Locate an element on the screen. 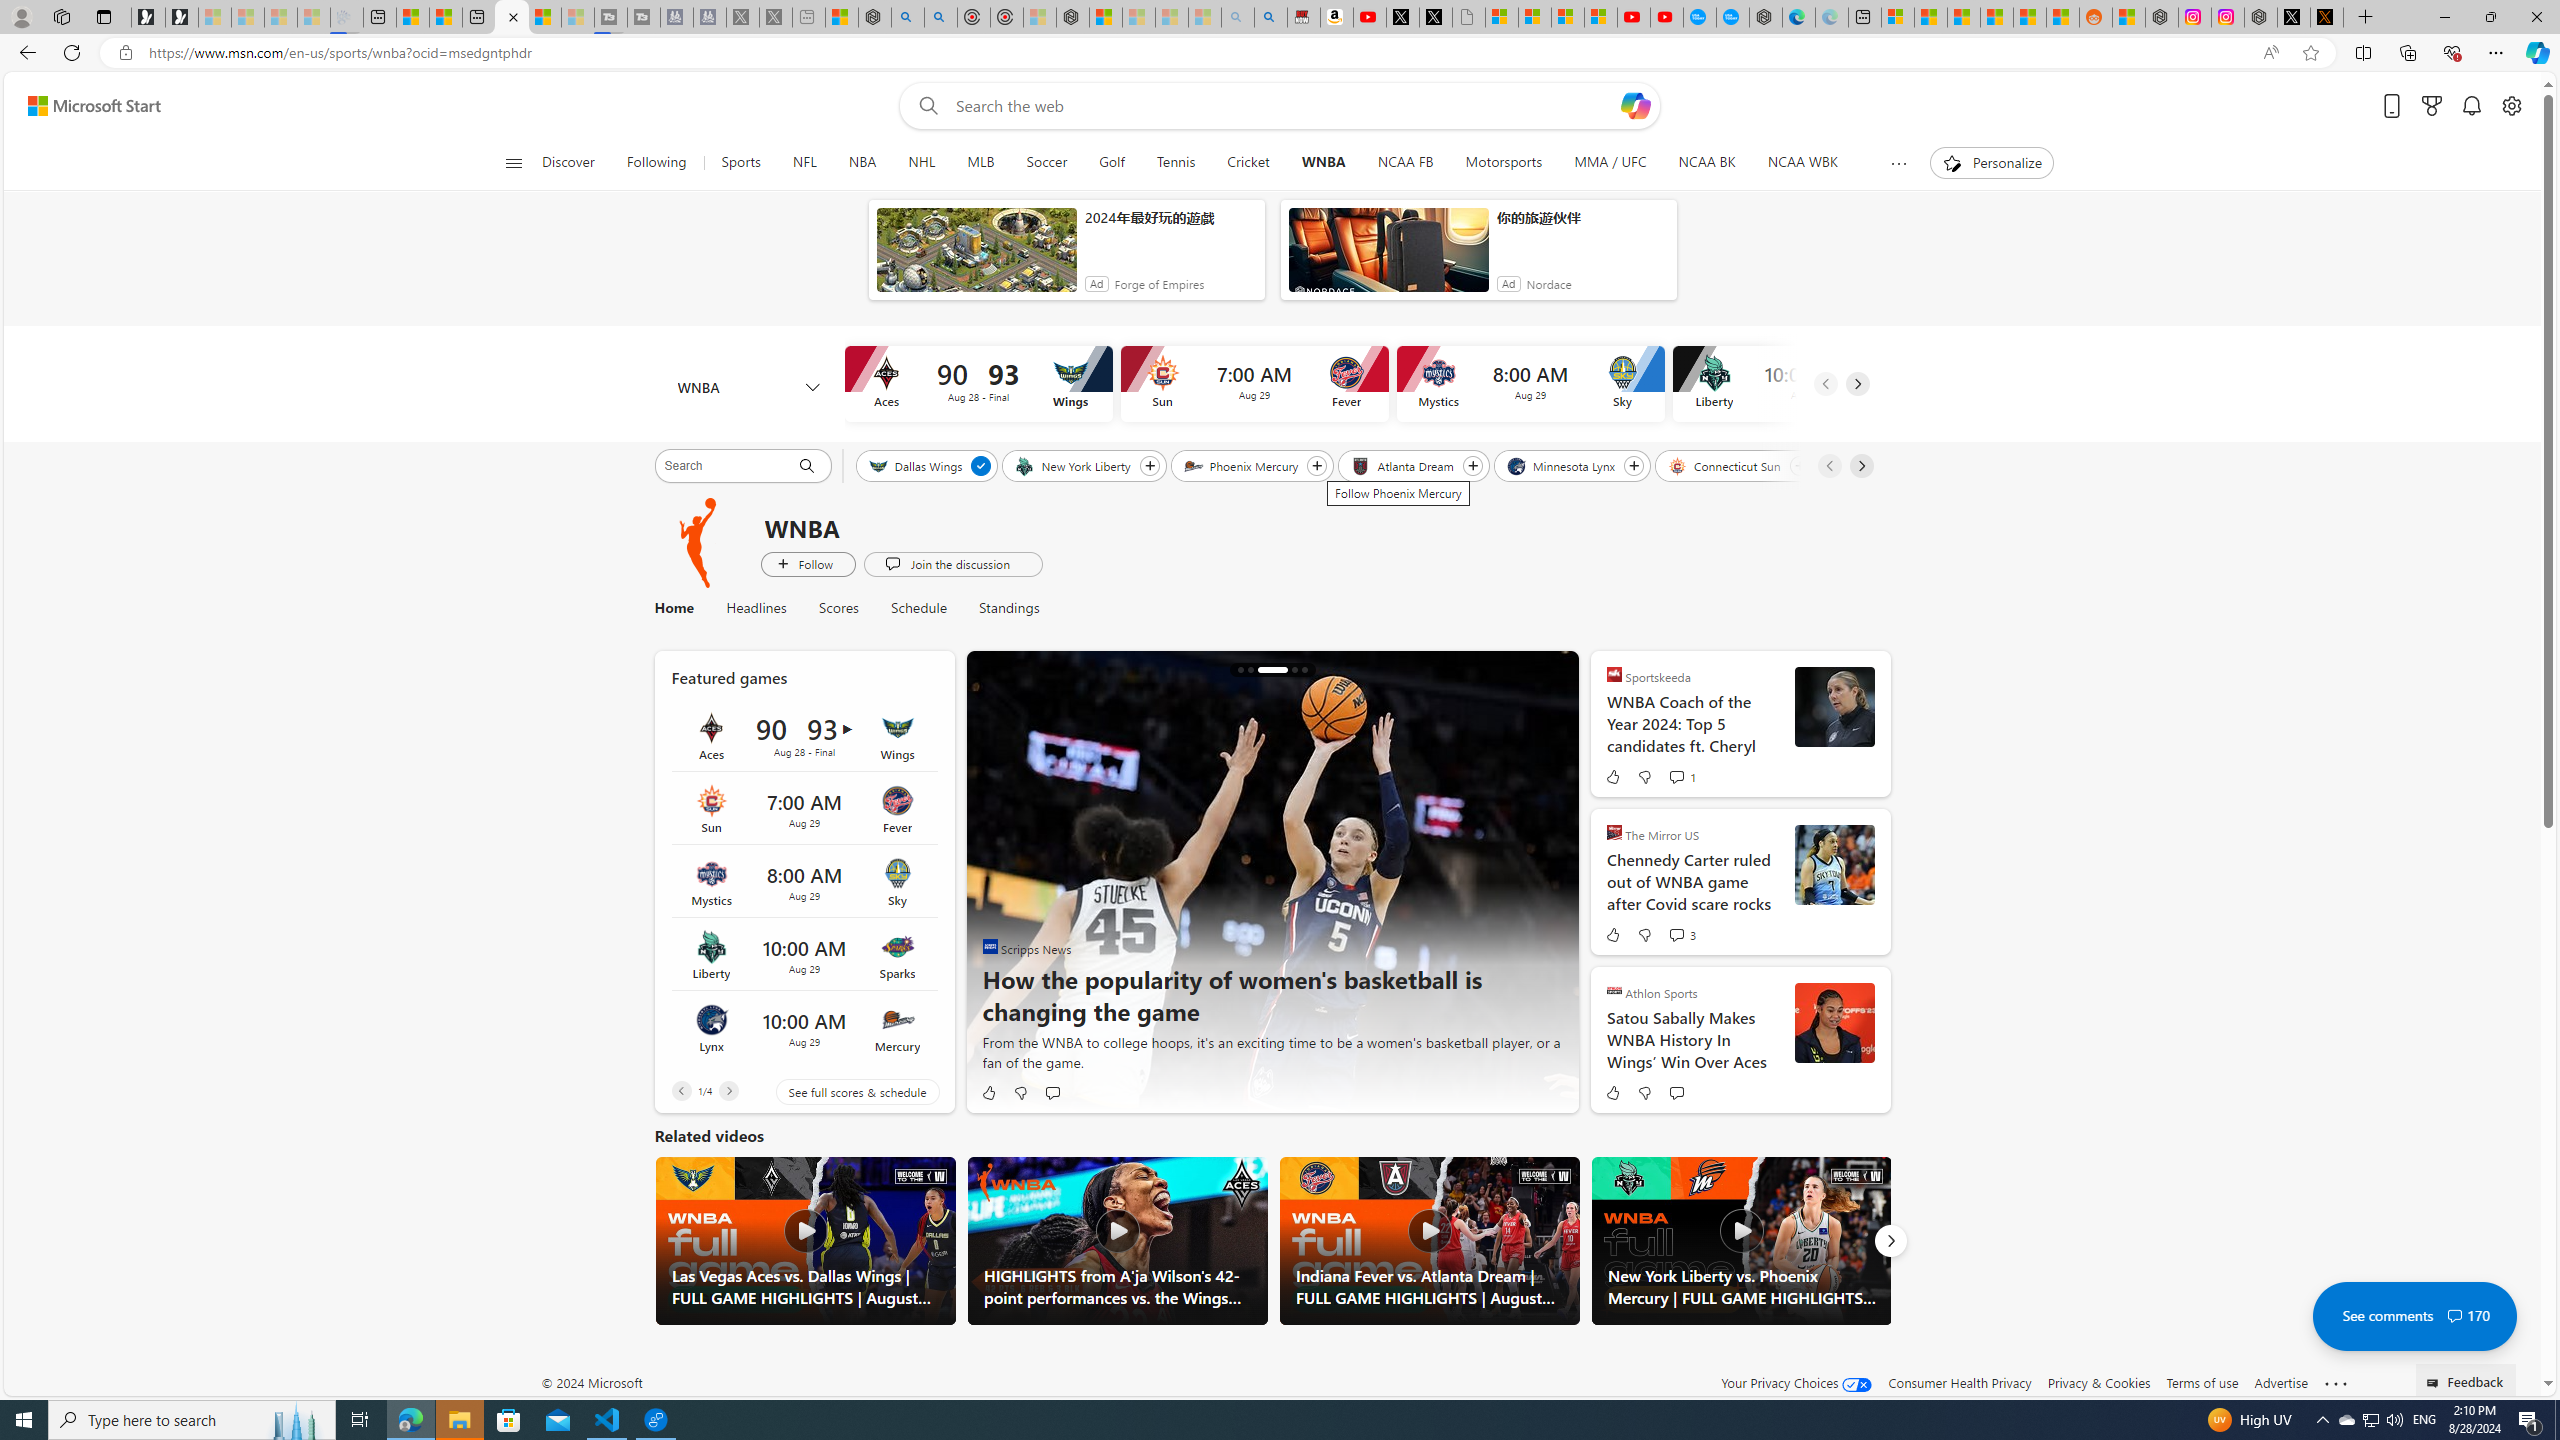 Image resolution: width=2560 pixels, height=1440 pixels. Notifications is located at coordinates (2471, 106).